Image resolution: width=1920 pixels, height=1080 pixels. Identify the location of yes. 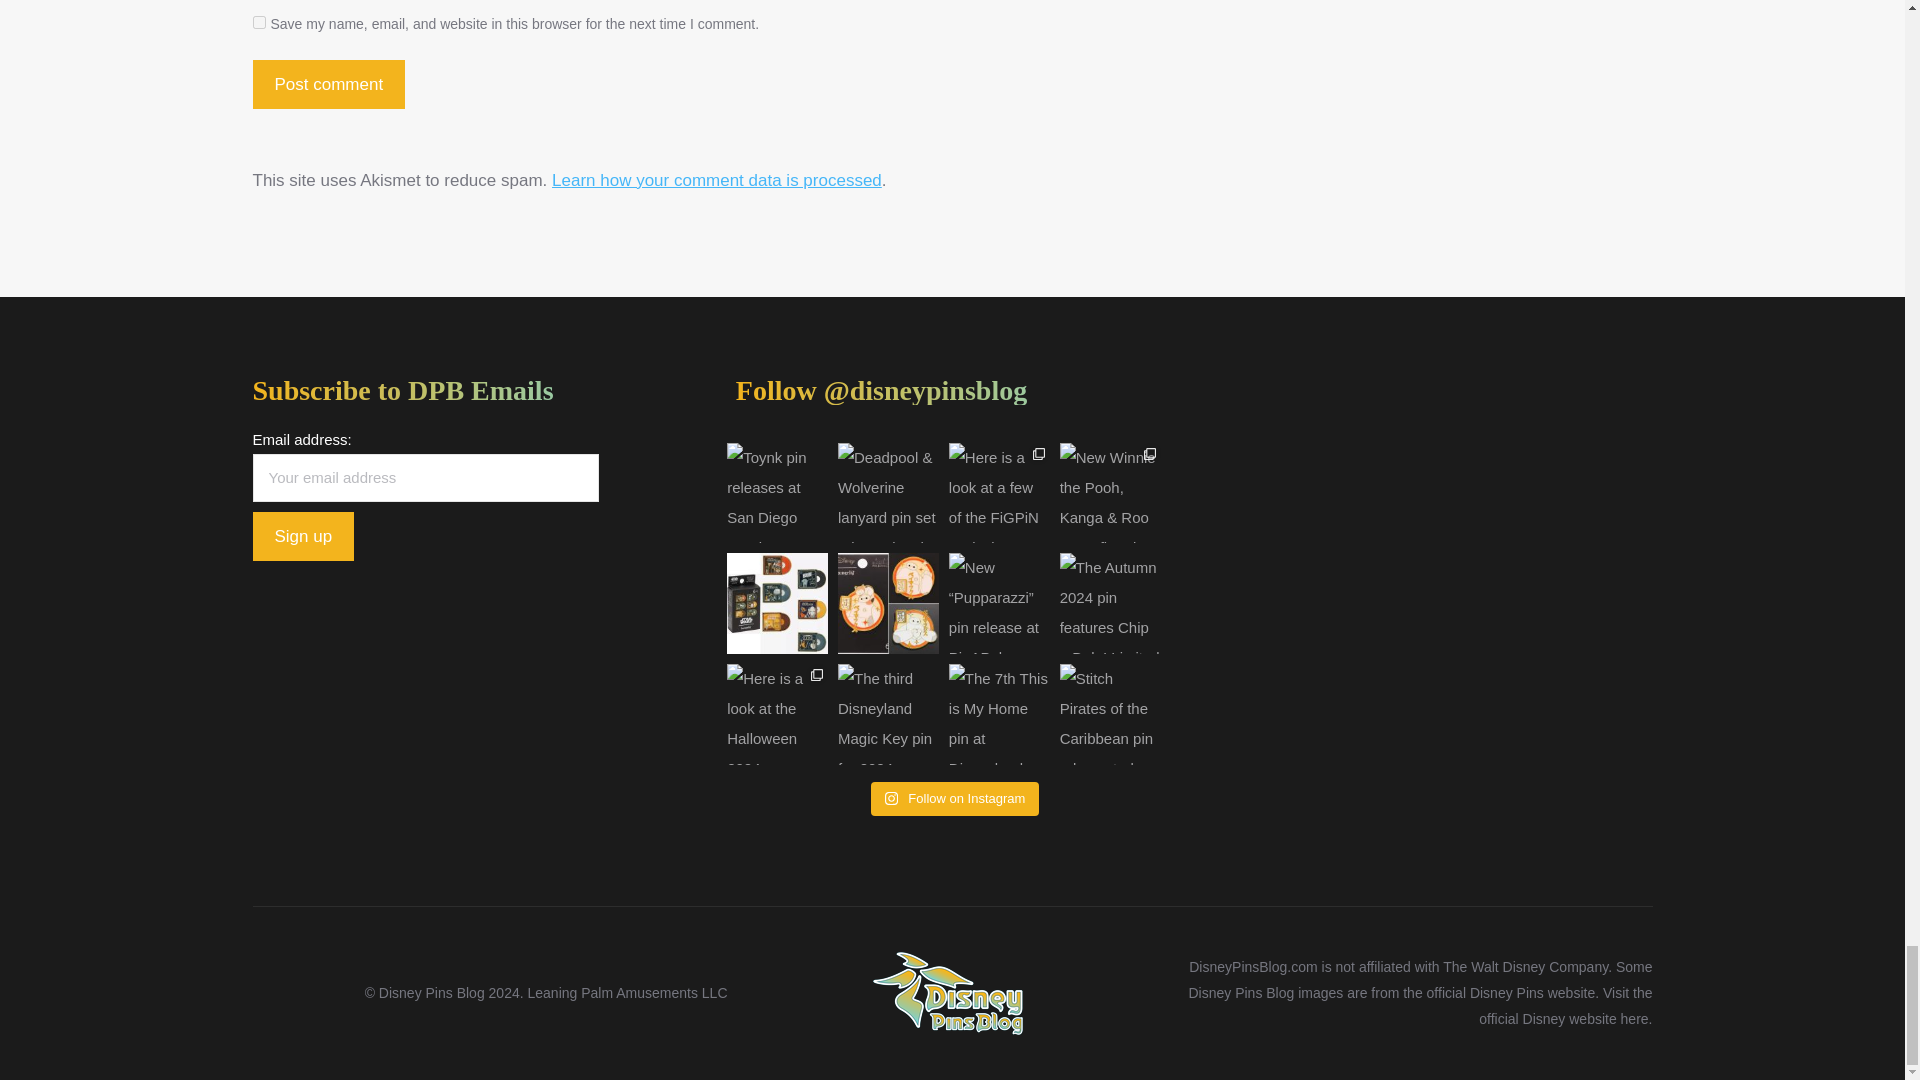
(258, 22).